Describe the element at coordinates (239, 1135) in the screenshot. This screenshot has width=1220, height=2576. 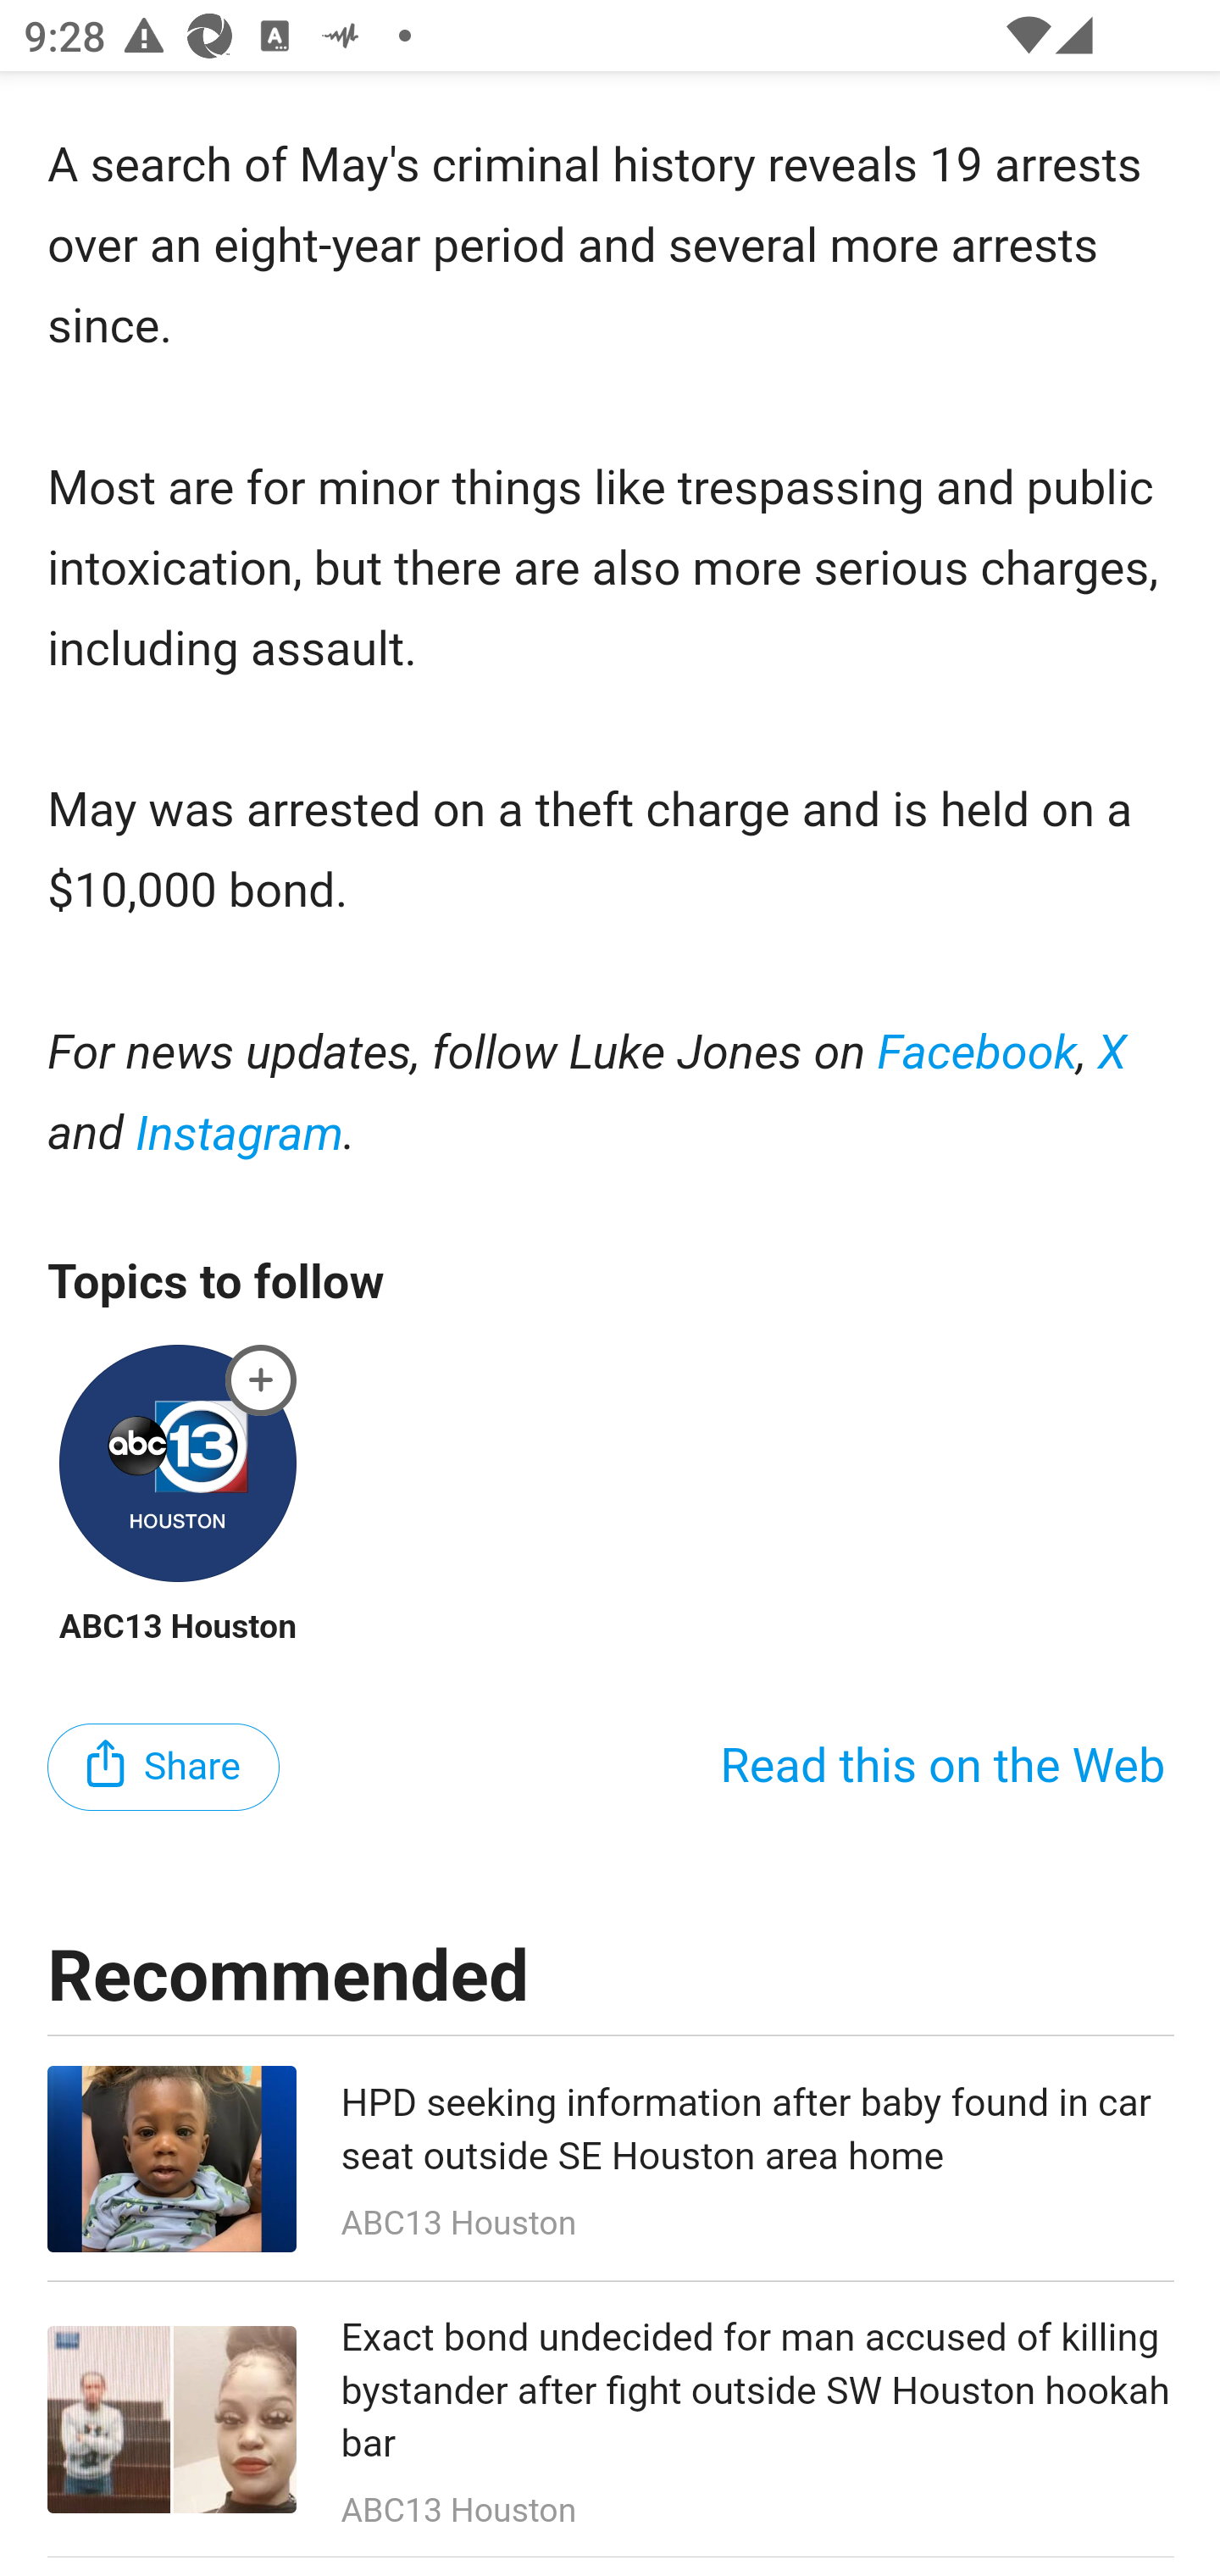
I see `Instagram` at that location.